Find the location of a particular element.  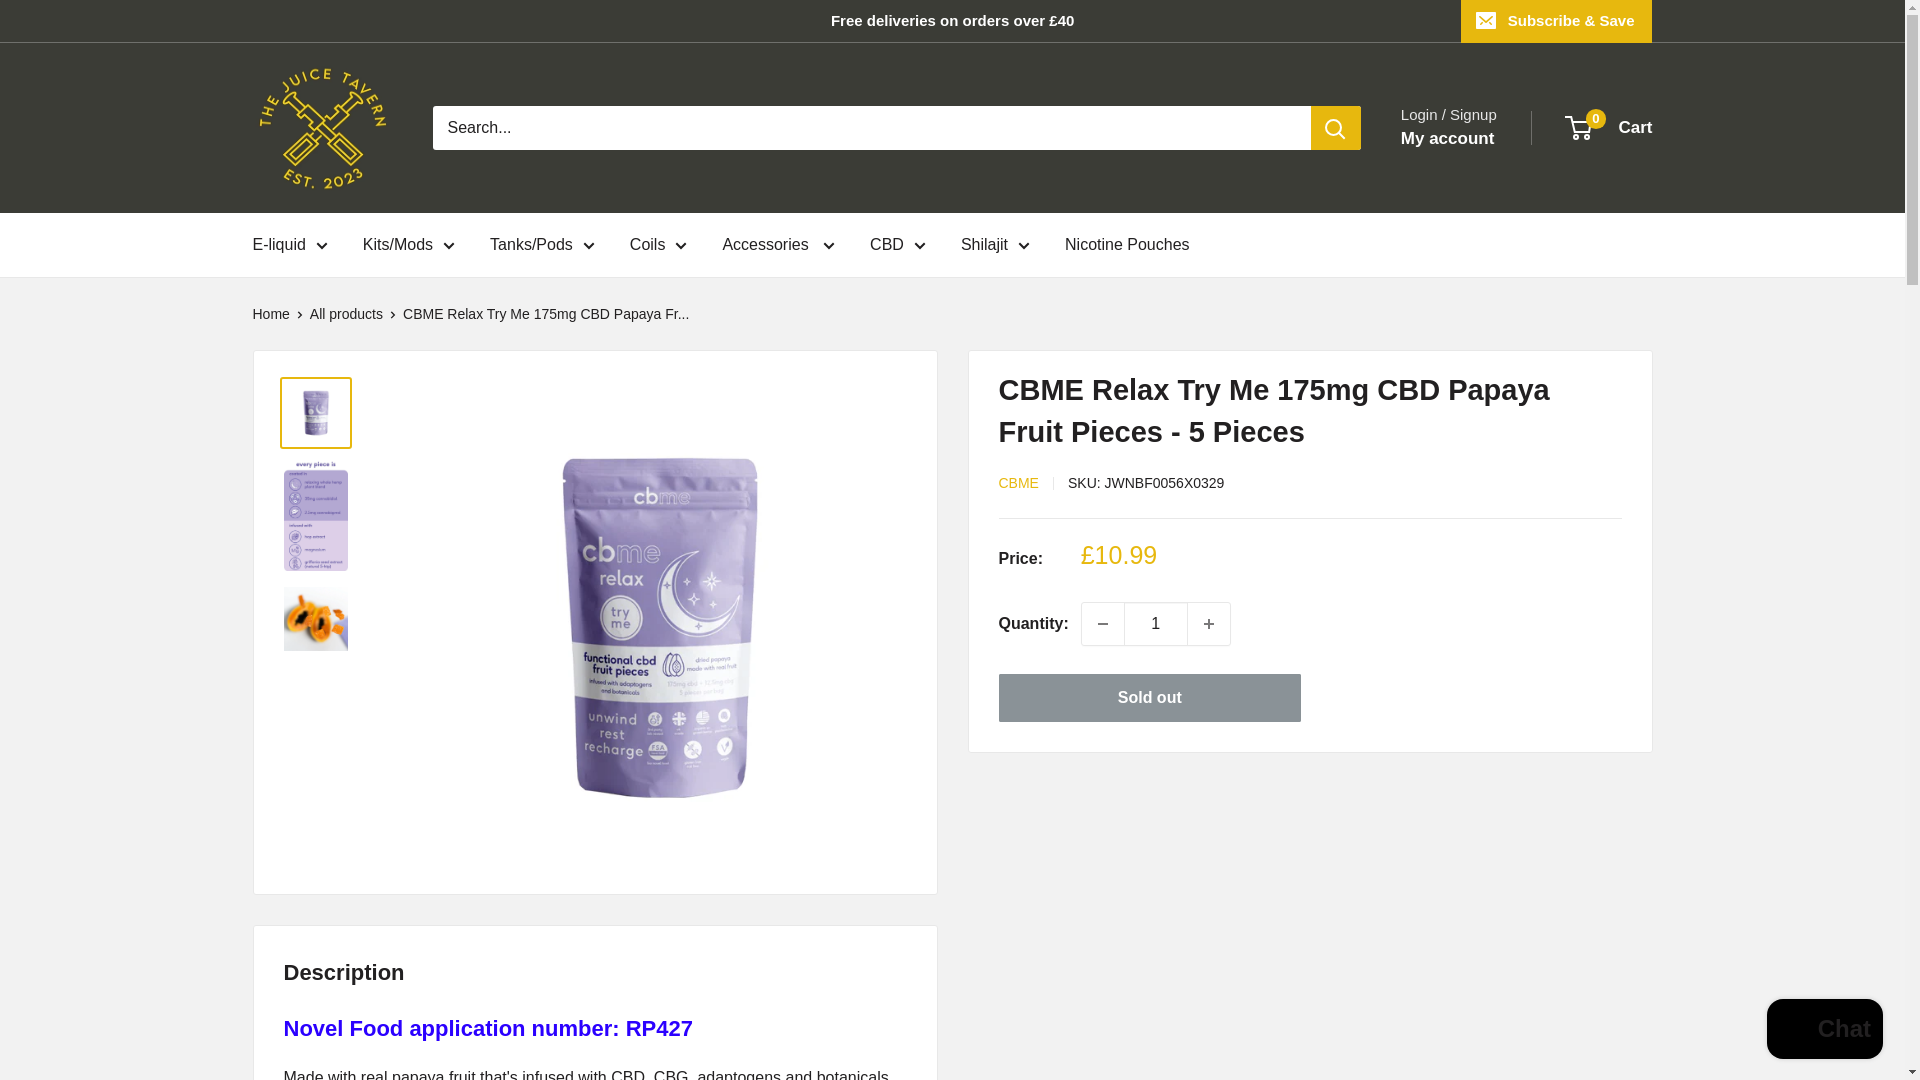

Decrease quantity by 1 is located at coordinates (1102, 623).